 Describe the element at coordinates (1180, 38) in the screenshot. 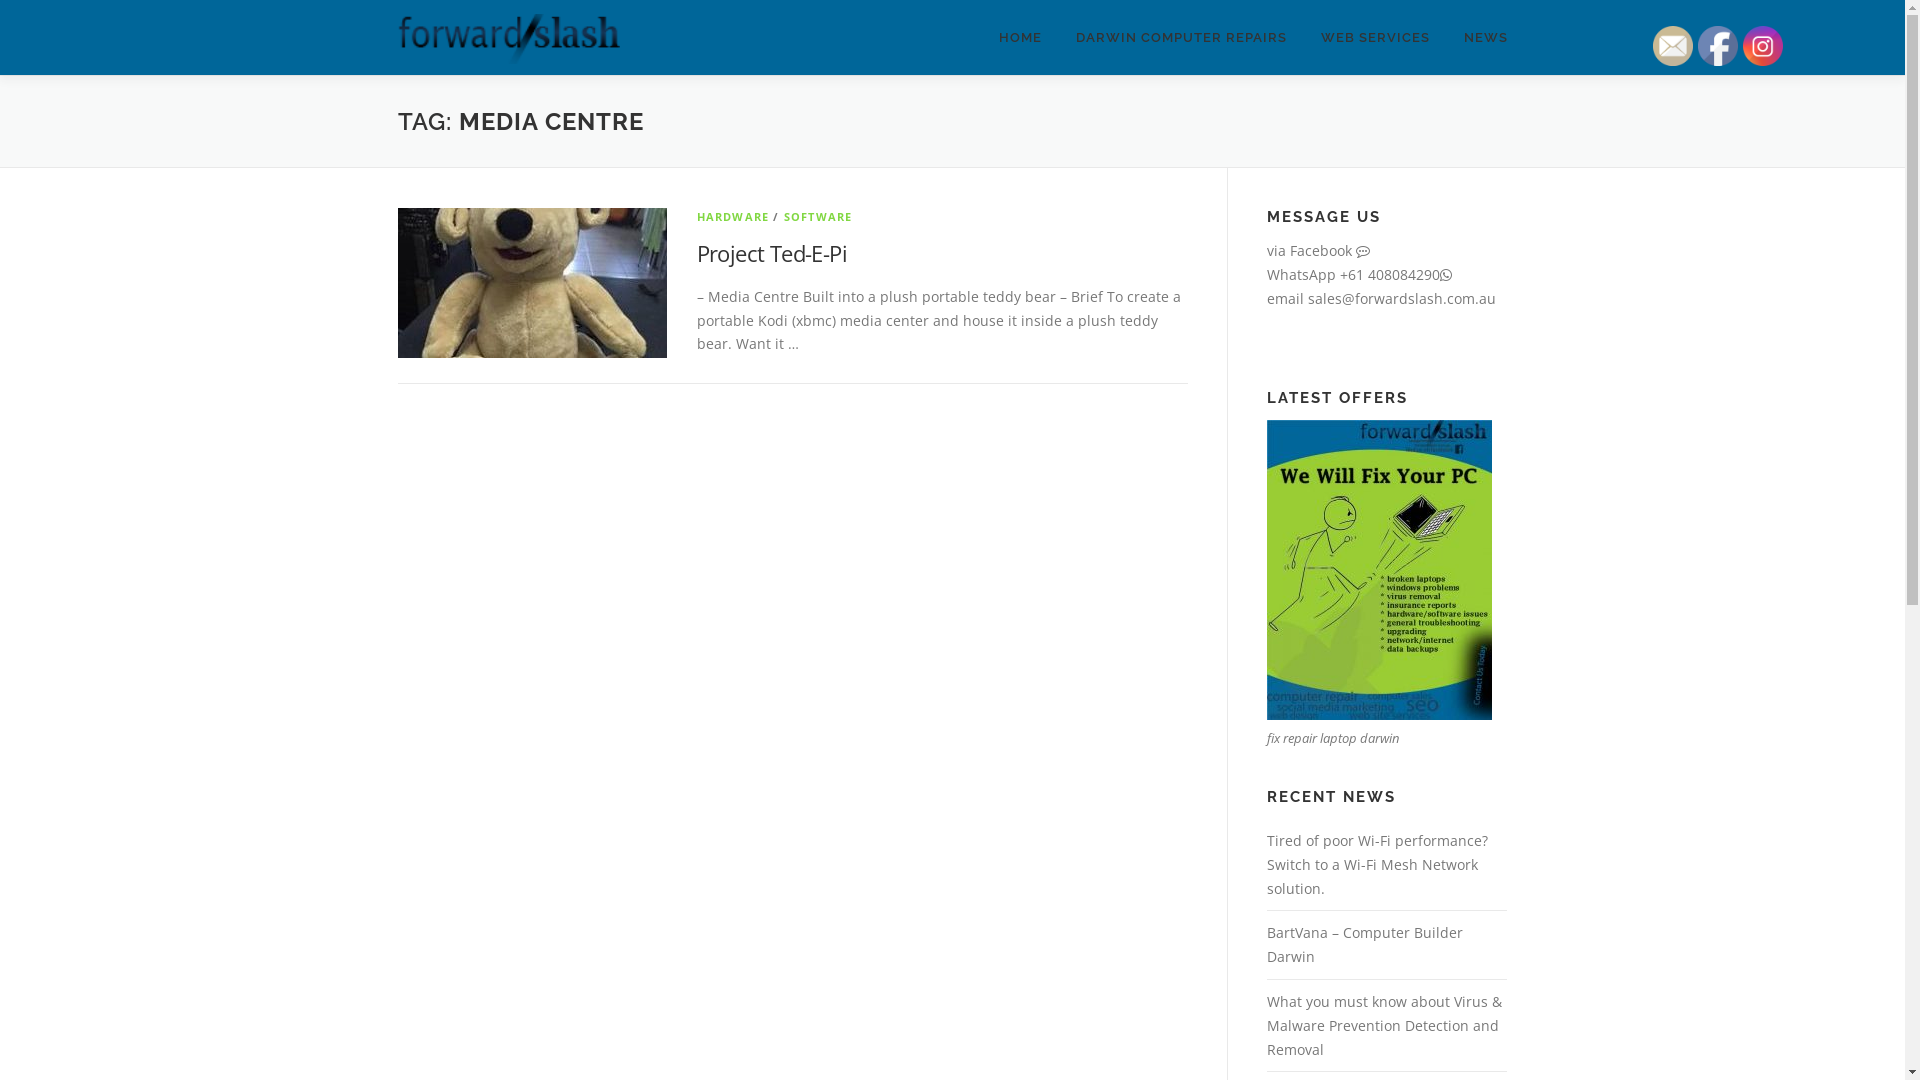

I see `DARWIN COMPUTER REPAIRS` at that location.